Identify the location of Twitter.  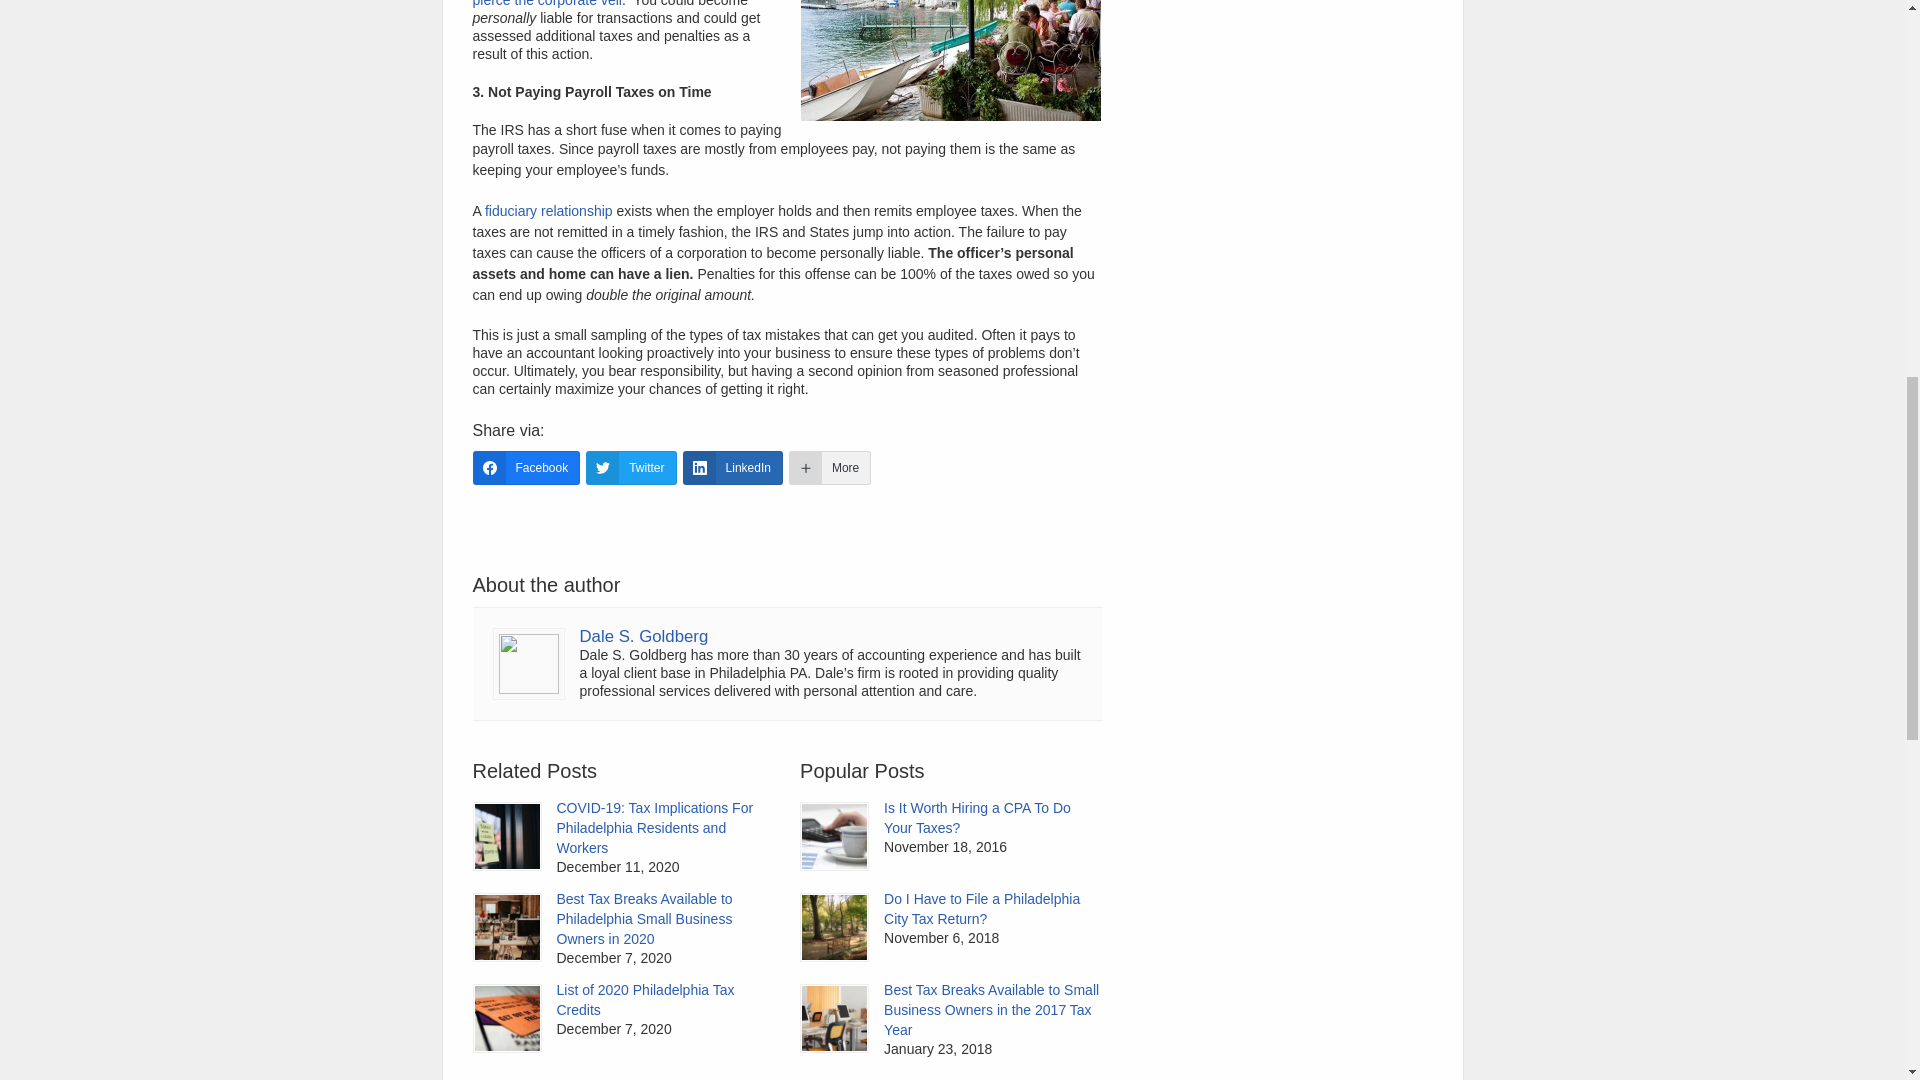
(630, 468).